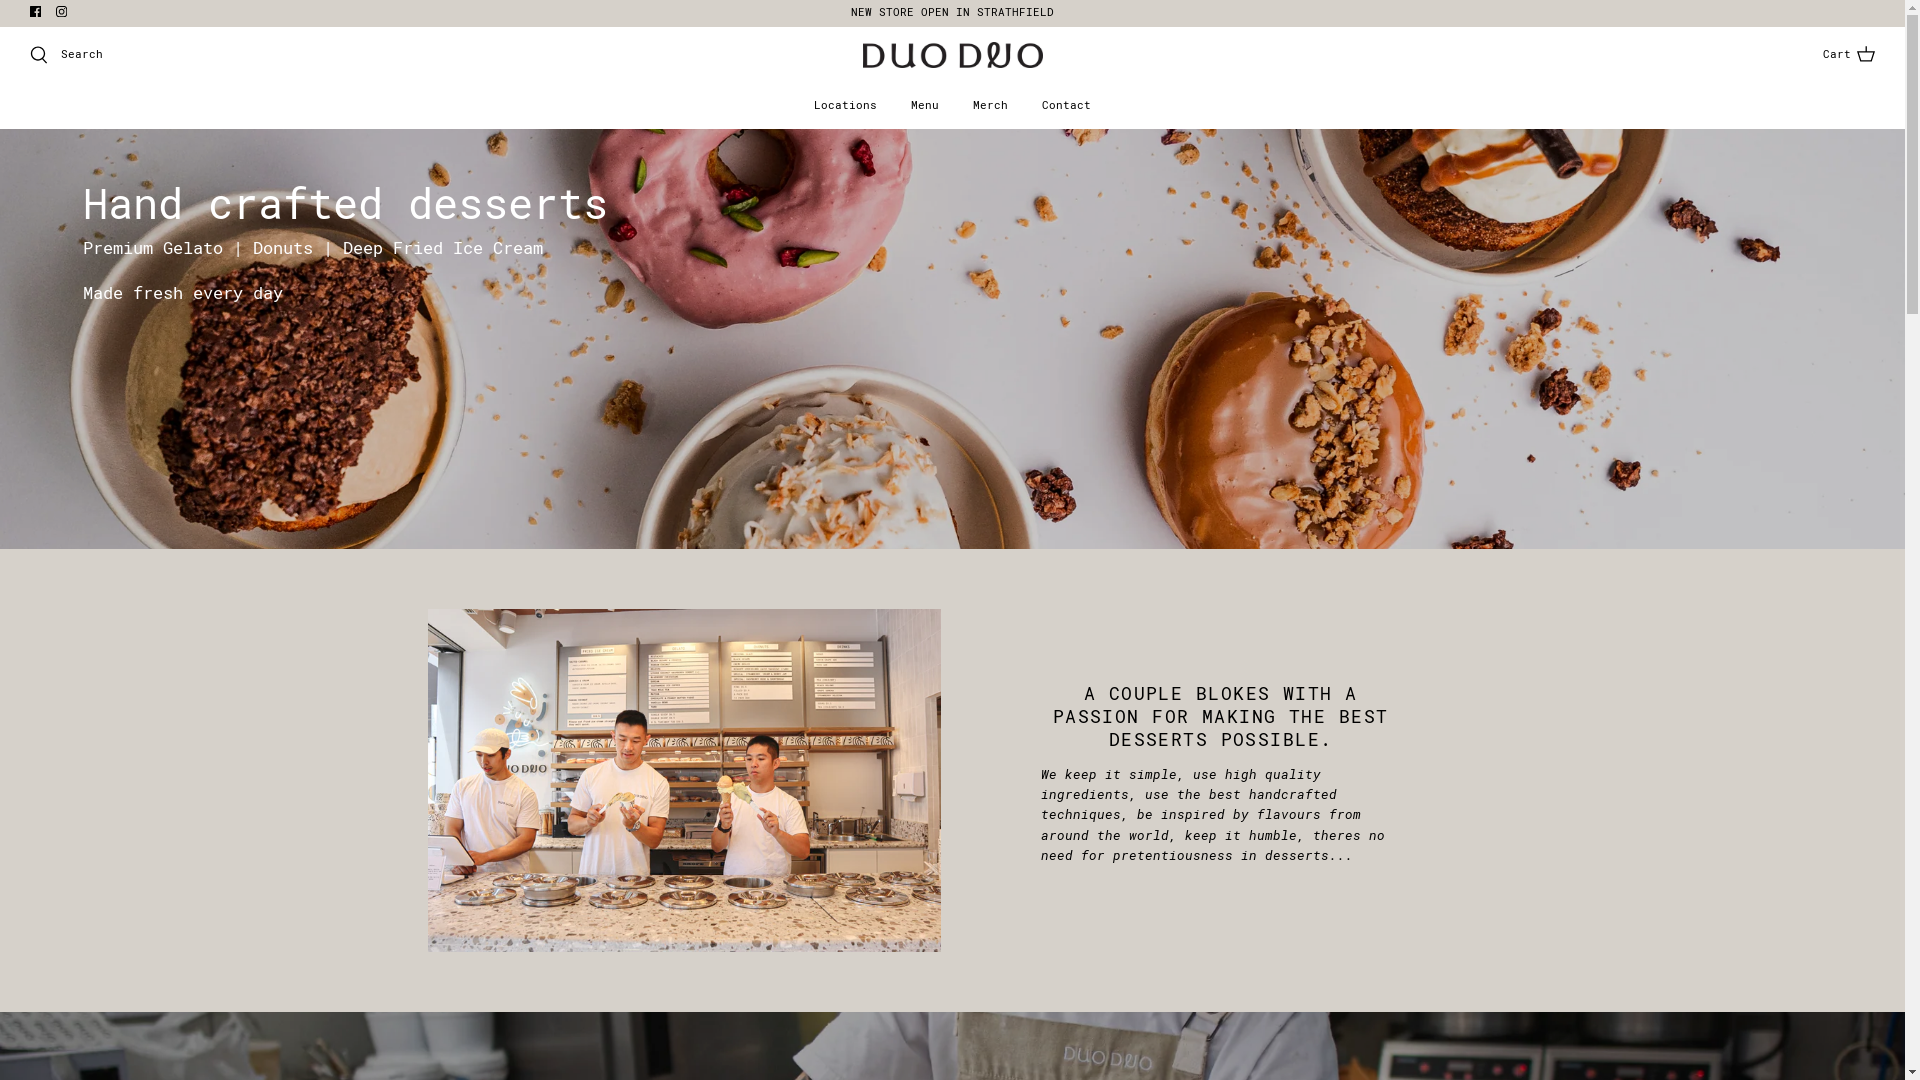  What do you see at coordinates (82, 16) in the screenshot?
I see `Instagram` at bounding box center [82, 16].